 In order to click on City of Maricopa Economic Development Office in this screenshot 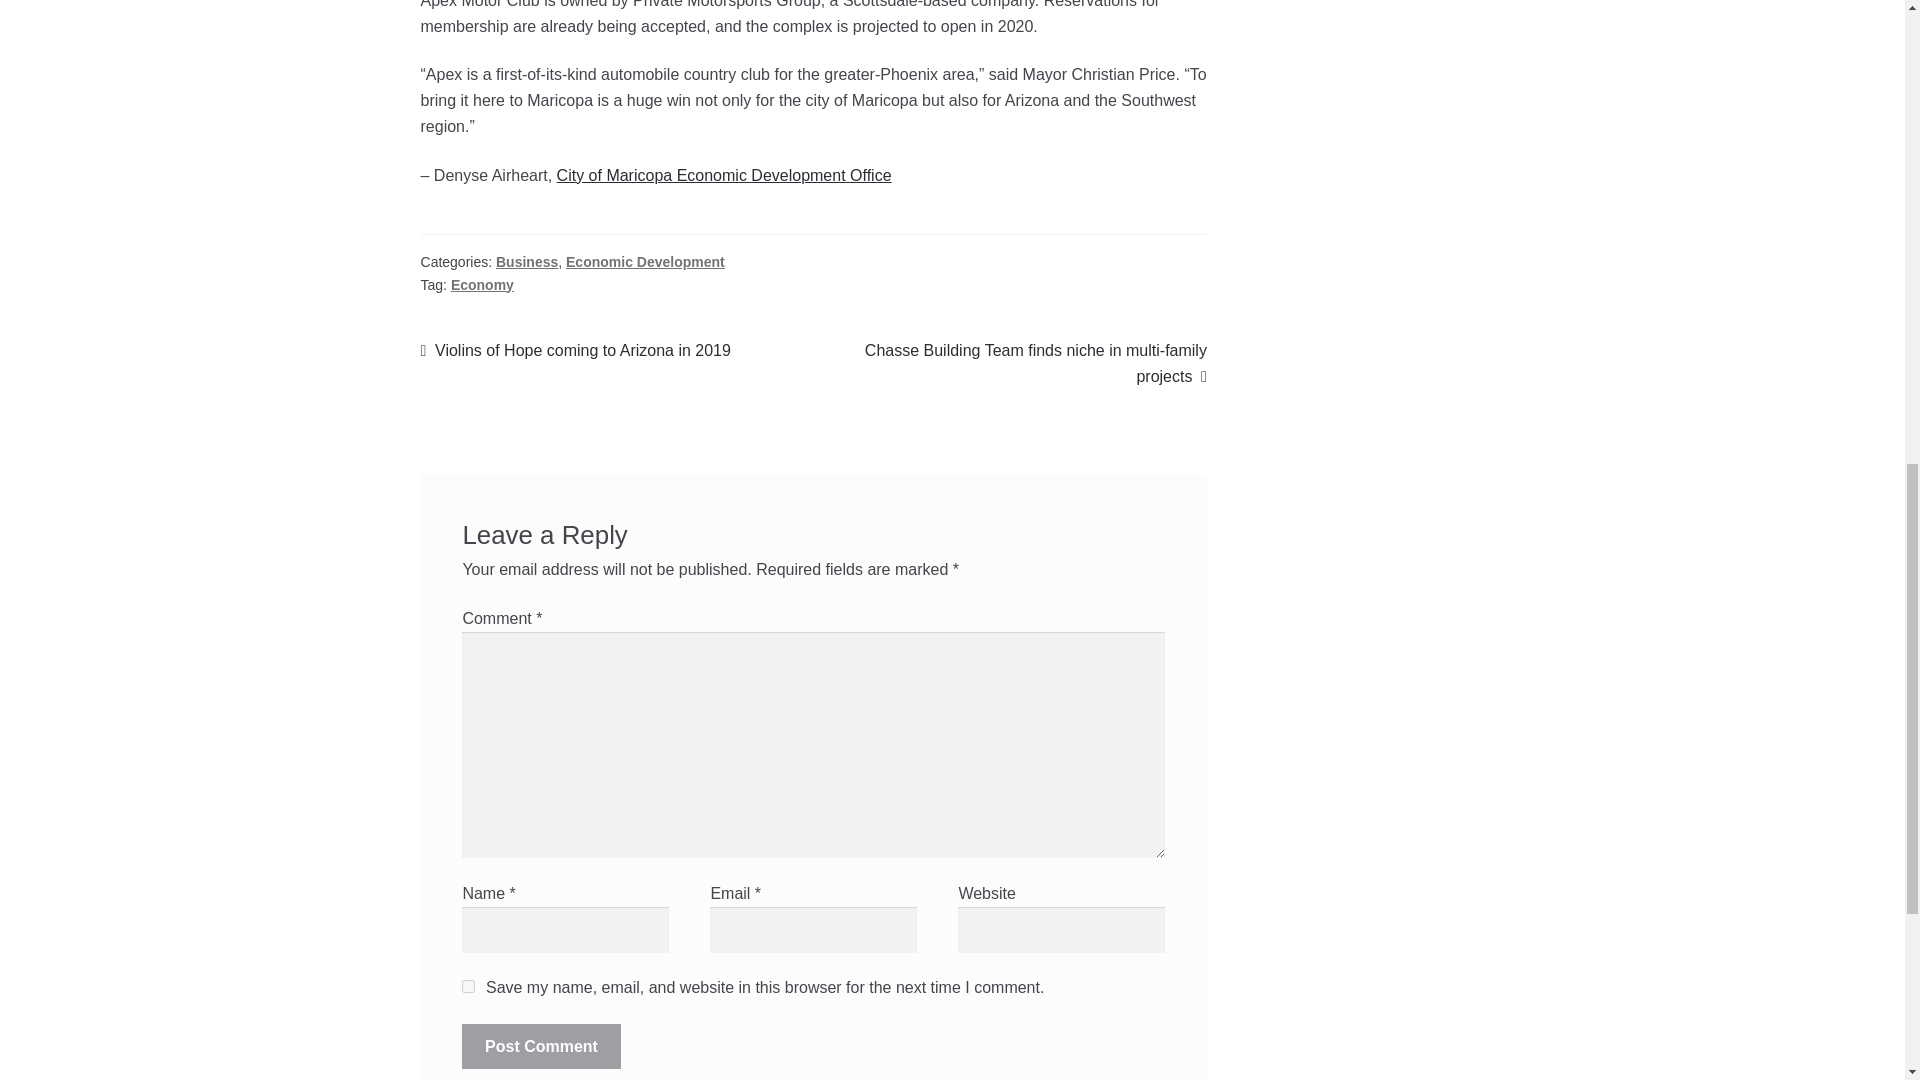, I will do `click(526, 262)`.